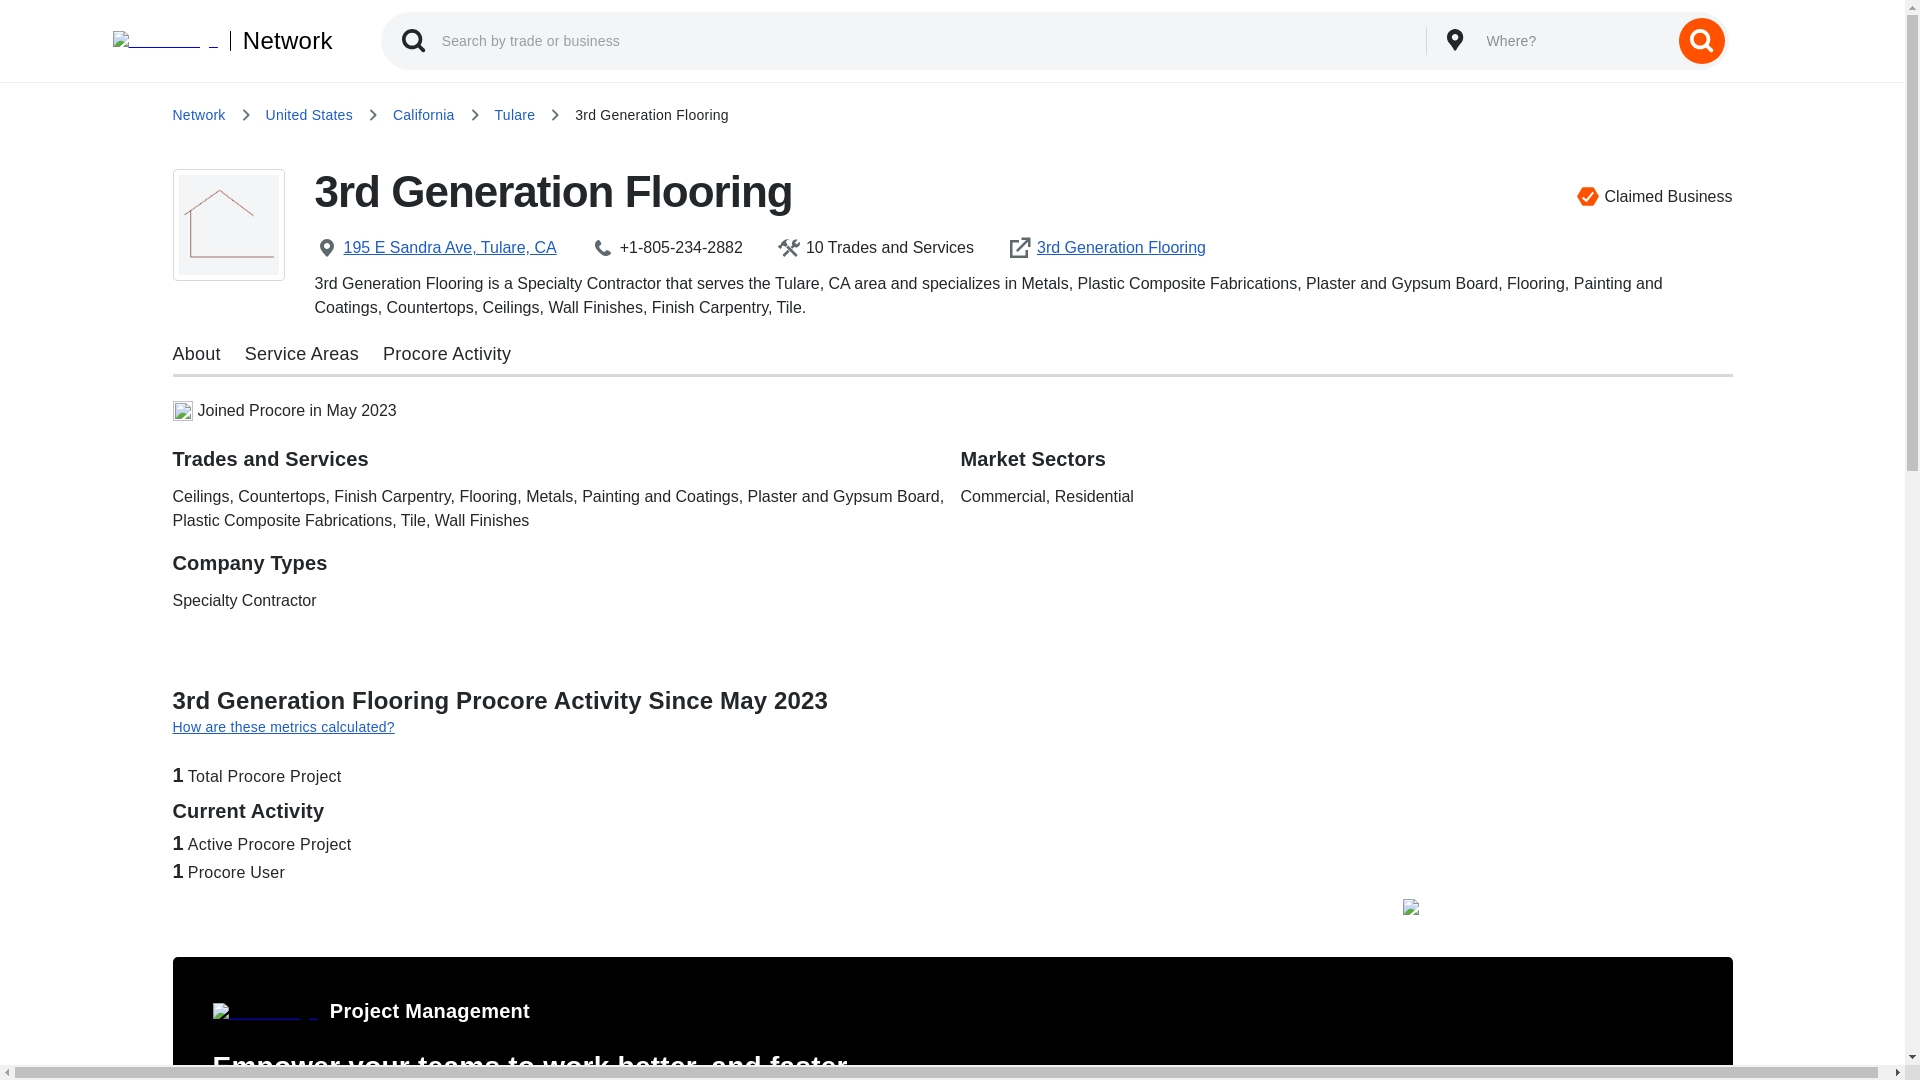 This screenshot has height=1080, width=1920. Describe the element at coordinates (952, 726) in the screenshot. I see `How are these metrics calculated?` at that location.